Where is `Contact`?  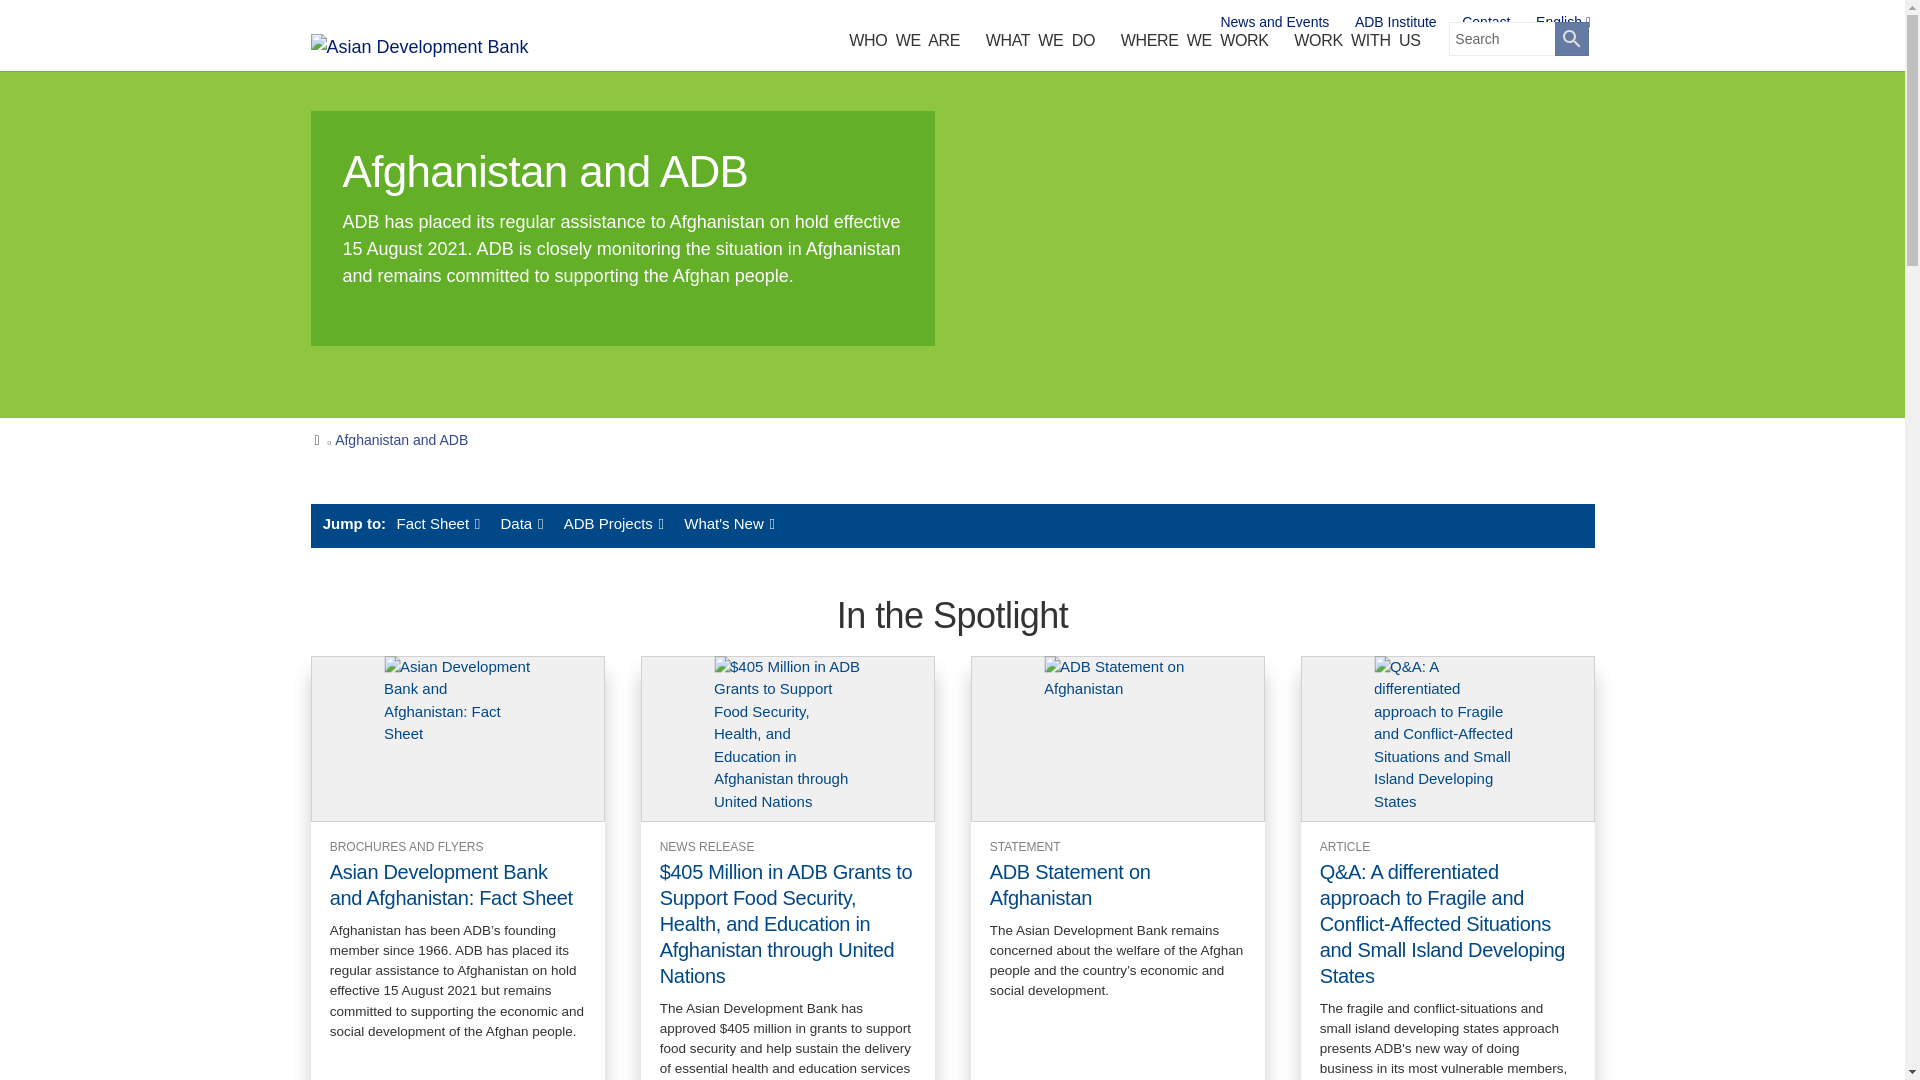
Contact is located at coordinates (1486, 22).